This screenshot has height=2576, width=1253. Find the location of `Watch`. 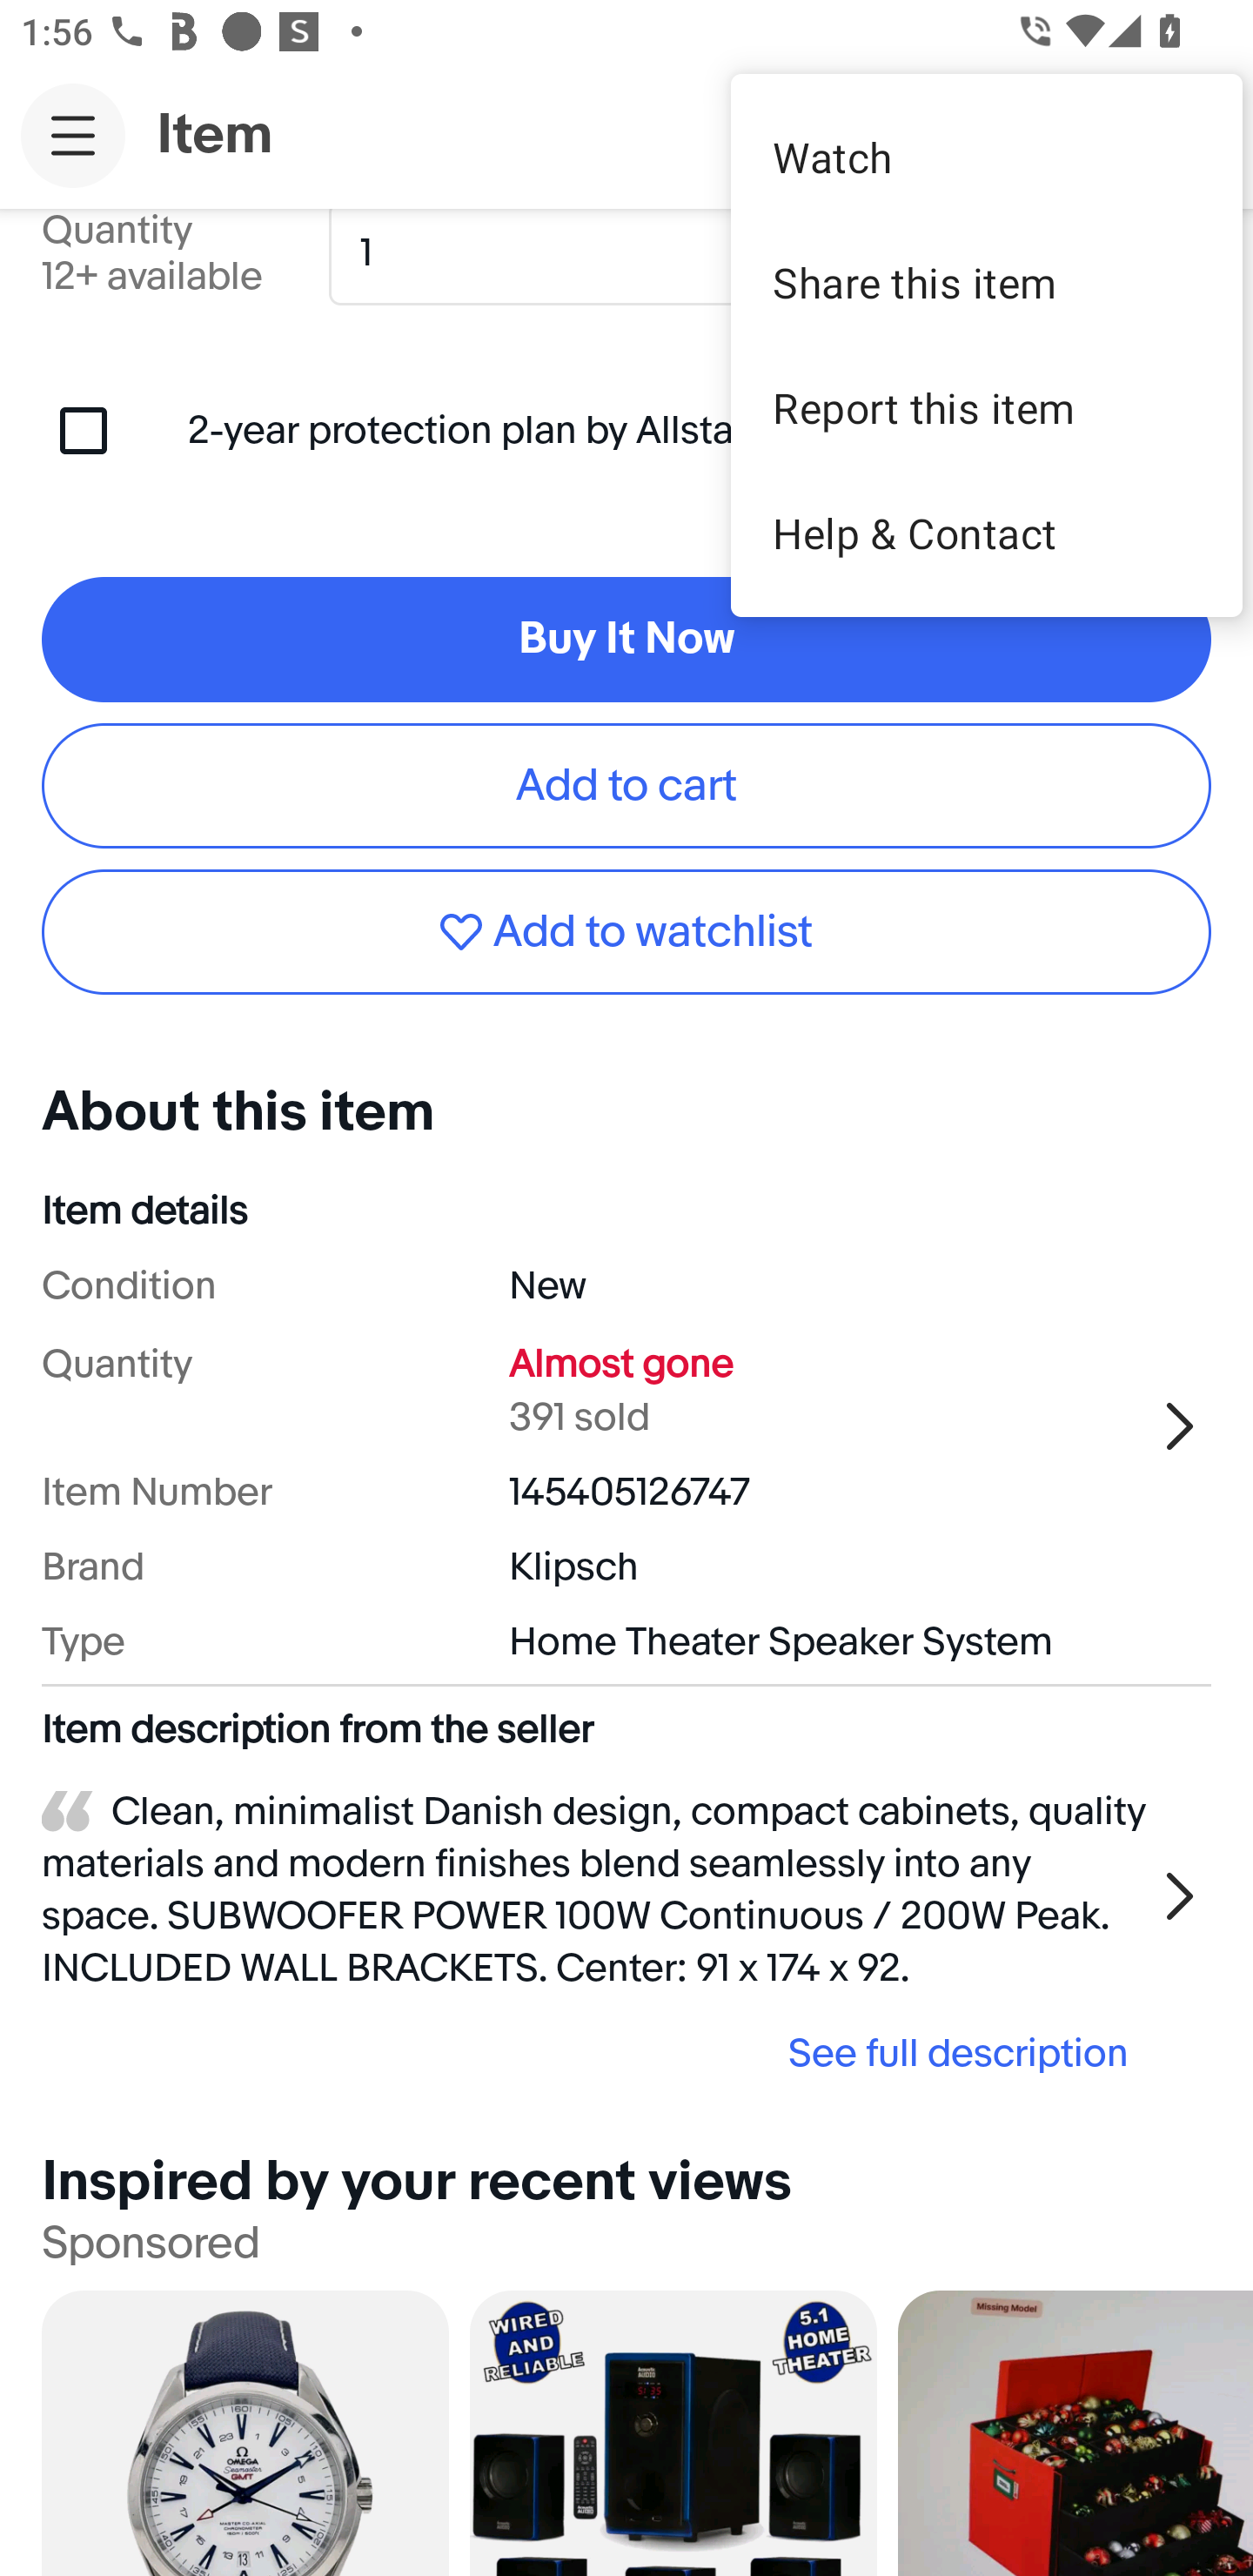

Watch is located at coordinates (987, 157).